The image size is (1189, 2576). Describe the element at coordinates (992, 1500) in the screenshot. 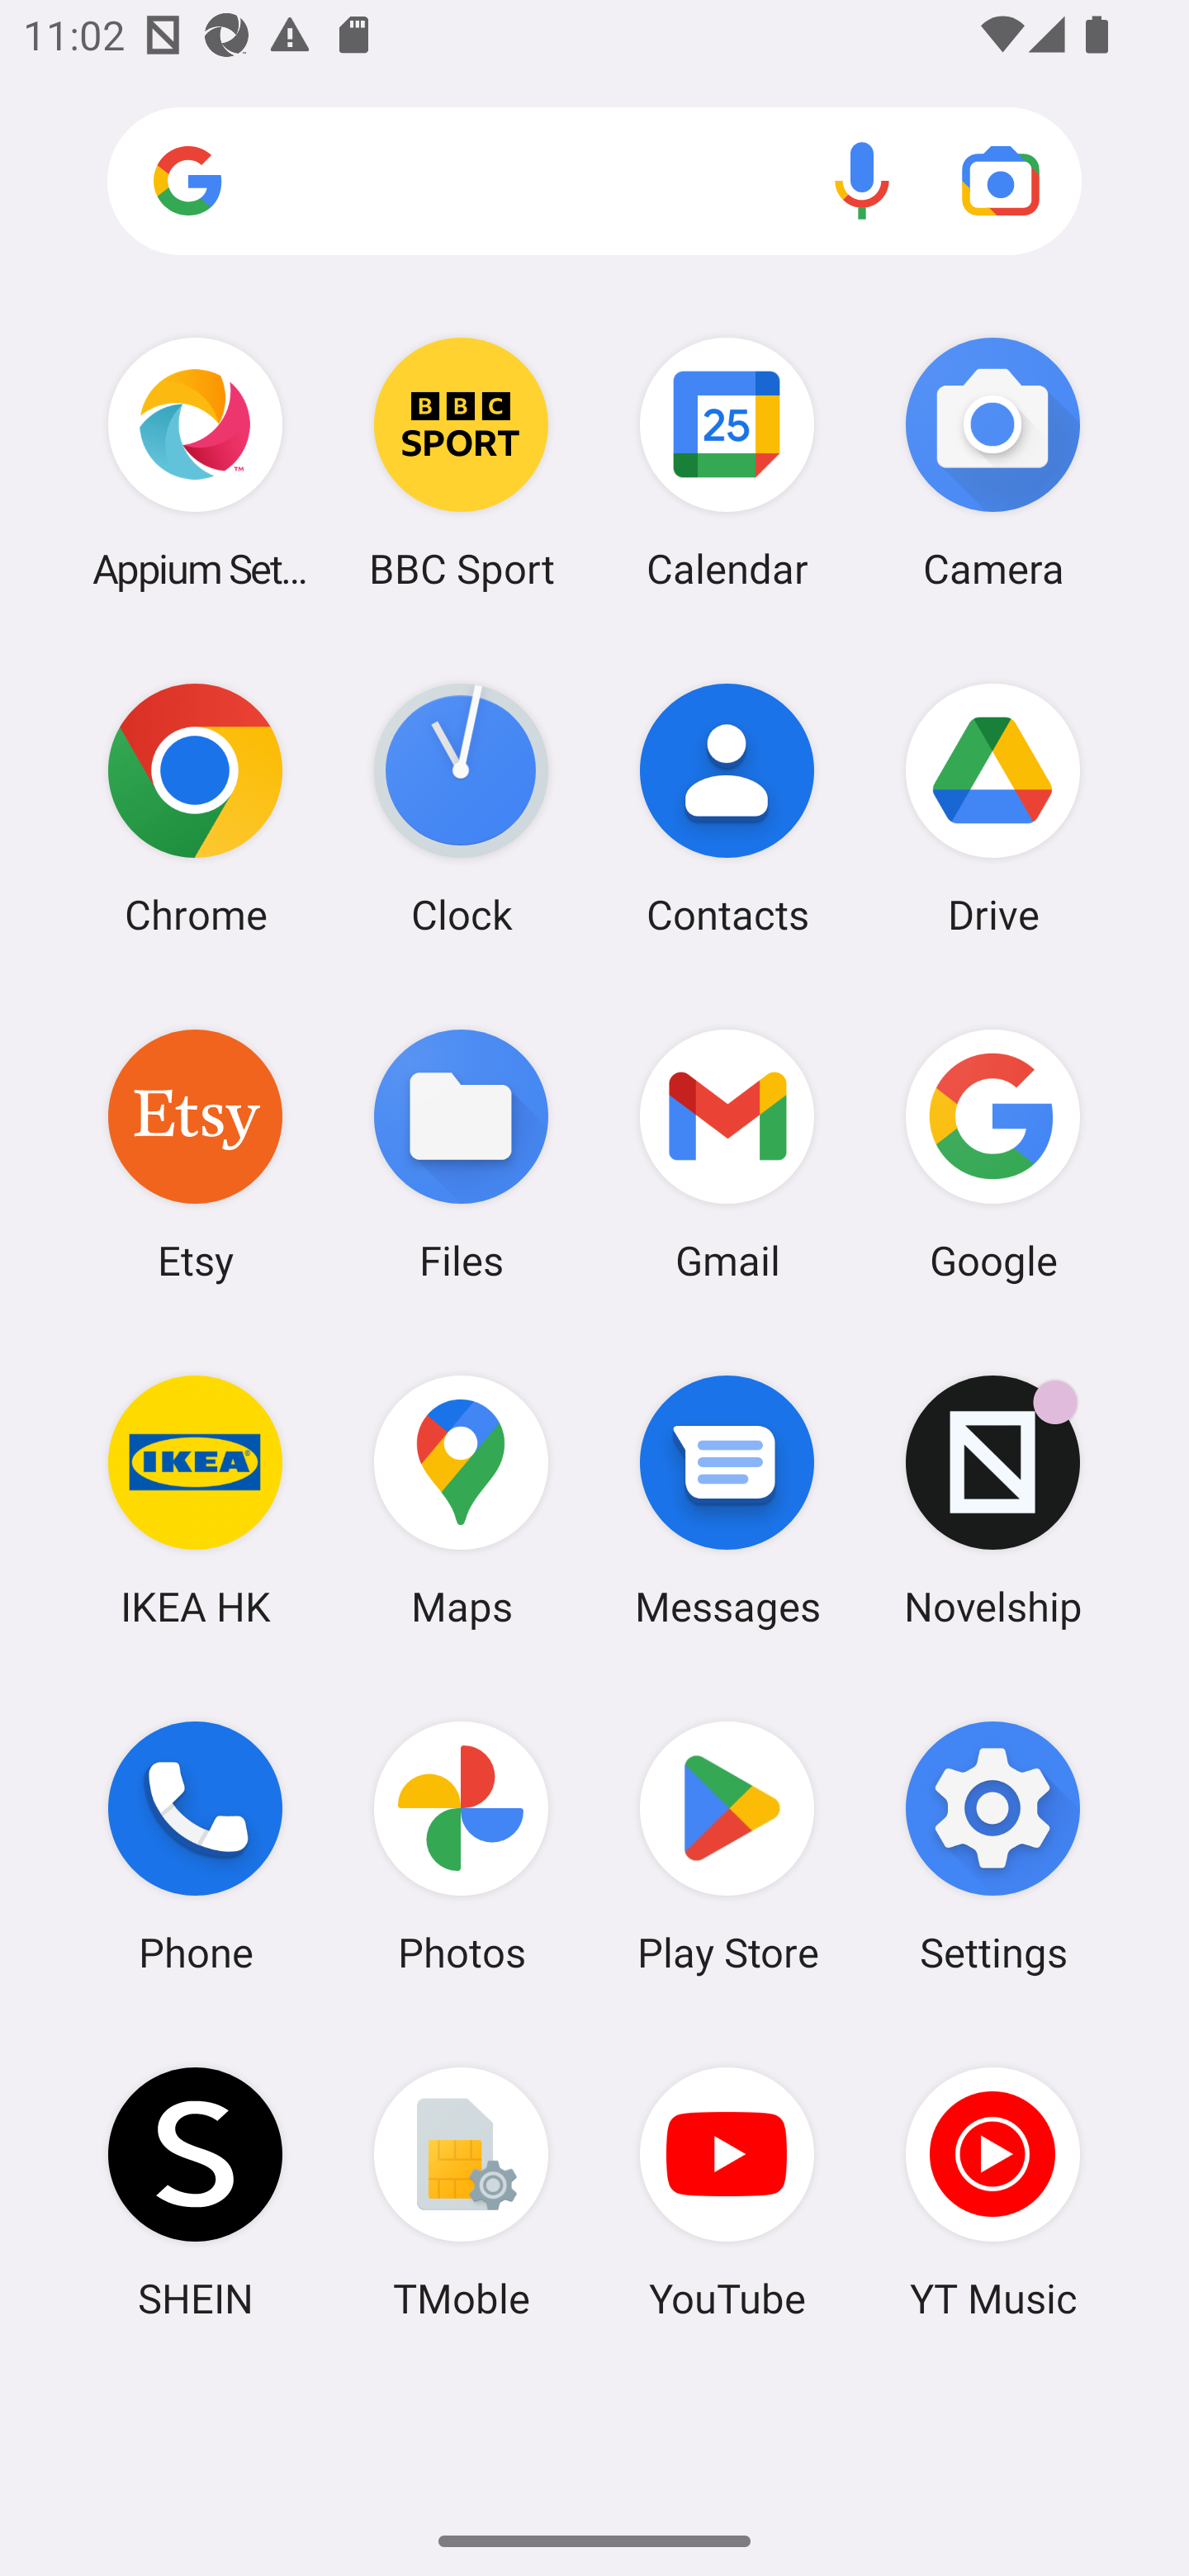

I see `Novelship Novelship has 2 notifications` at that location.